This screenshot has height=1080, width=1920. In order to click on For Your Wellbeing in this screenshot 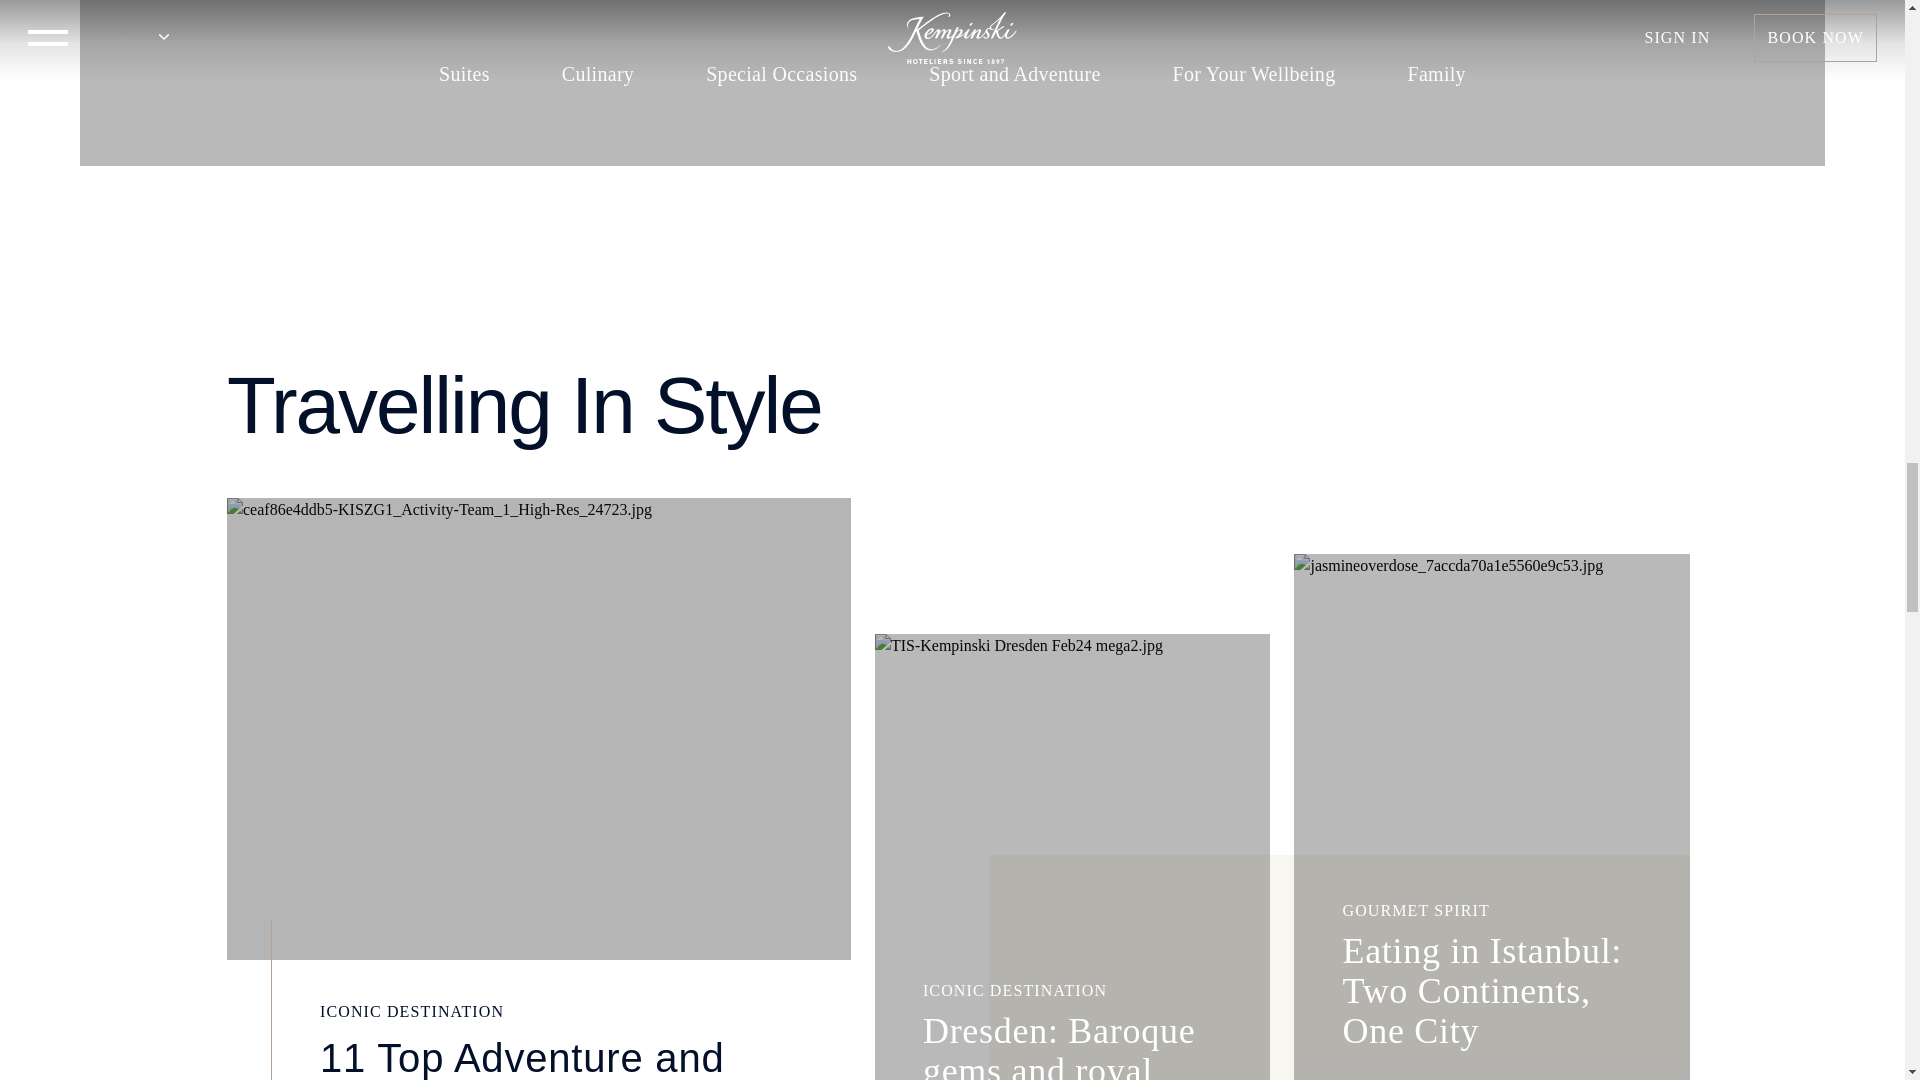, I will do `click(1254, 74)`.